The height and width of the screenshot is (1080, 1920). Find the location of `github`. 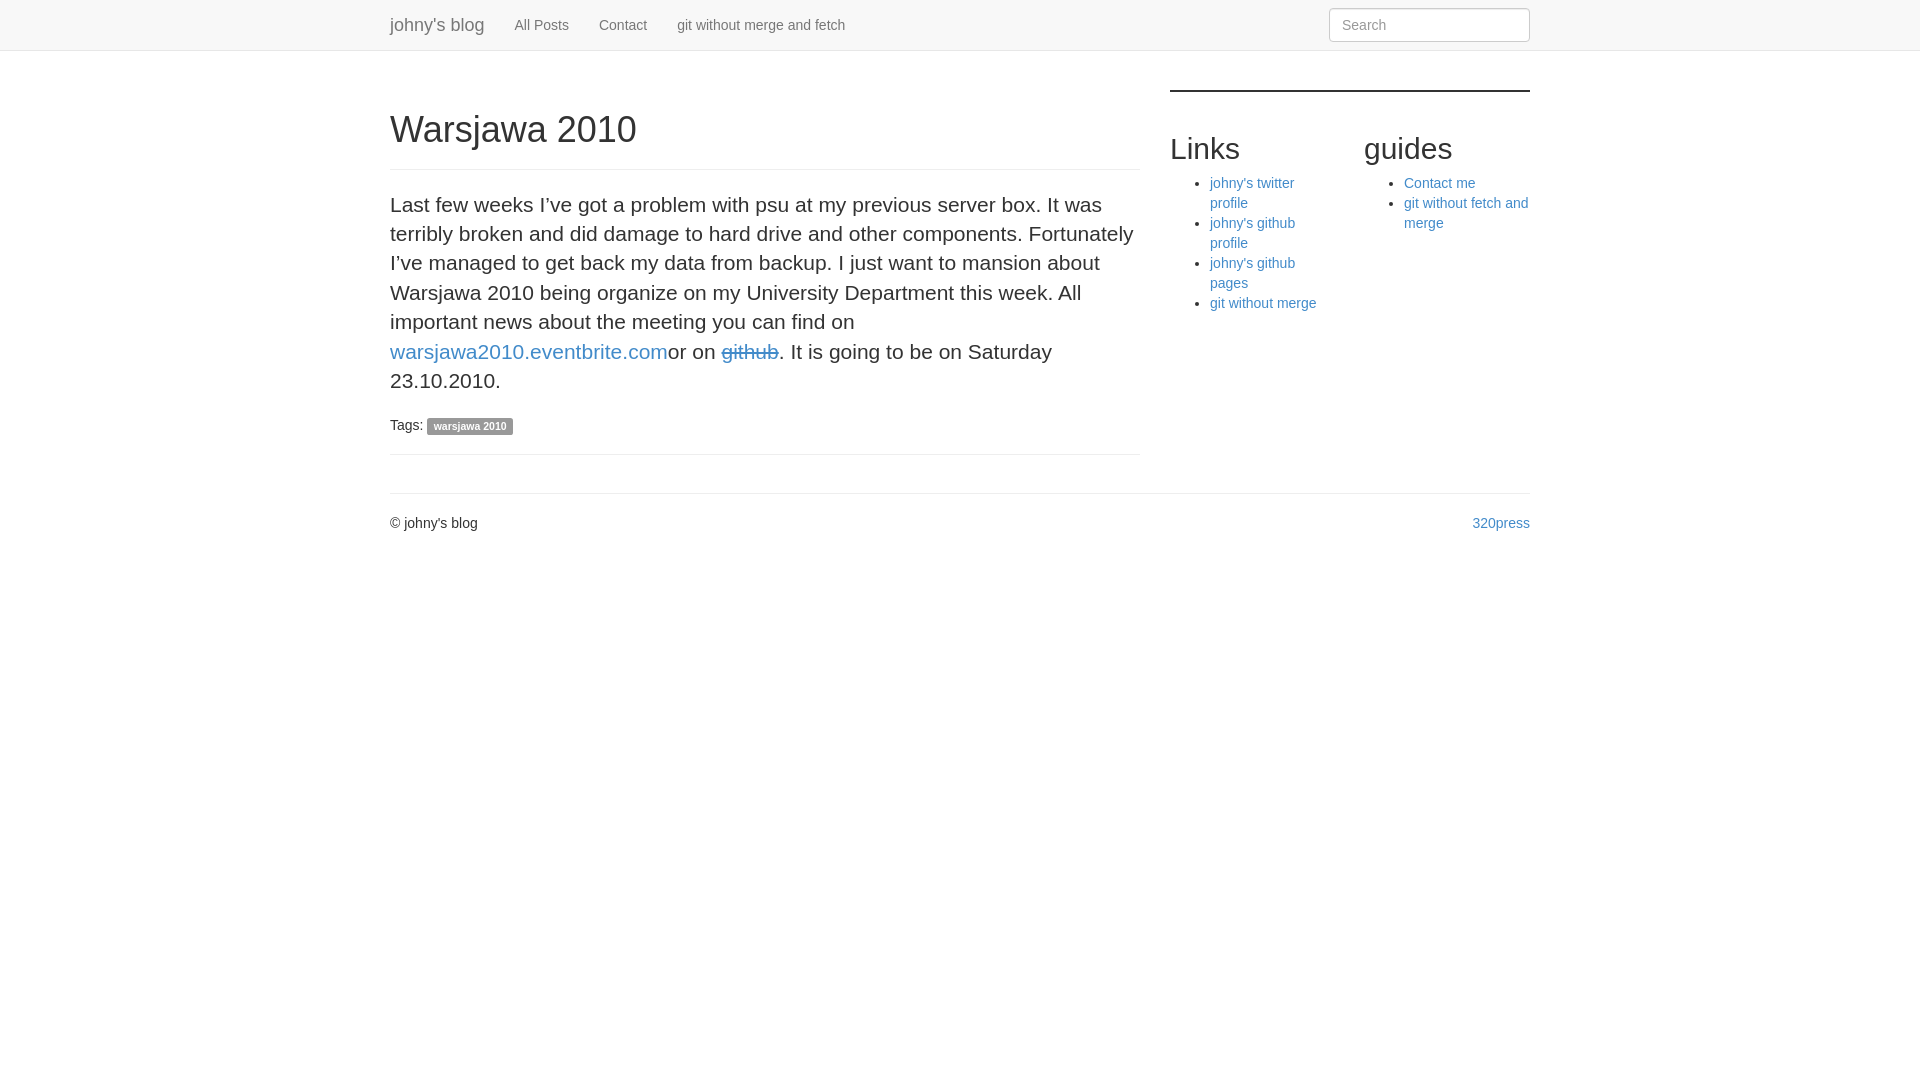

github is located at coordinates (750, 351).